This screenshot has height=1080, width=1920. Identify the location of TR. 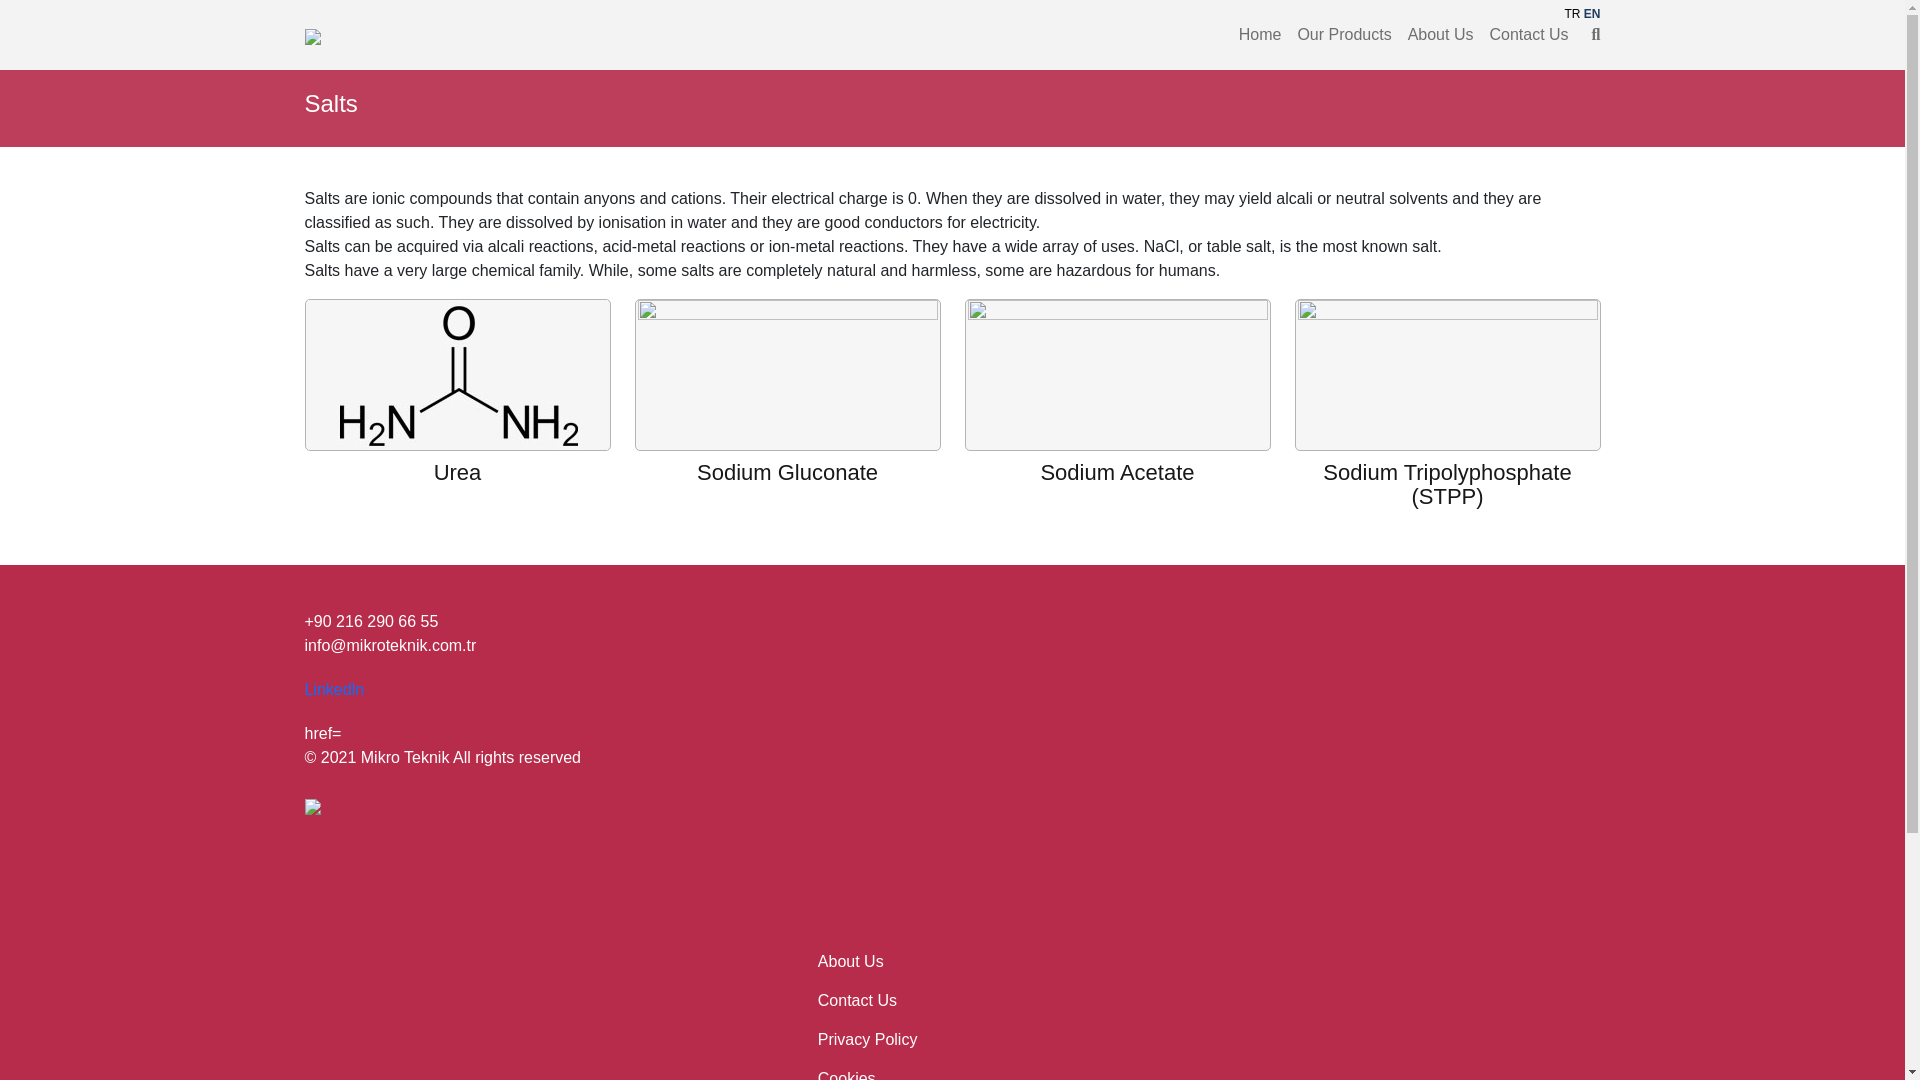
(1572, 13).